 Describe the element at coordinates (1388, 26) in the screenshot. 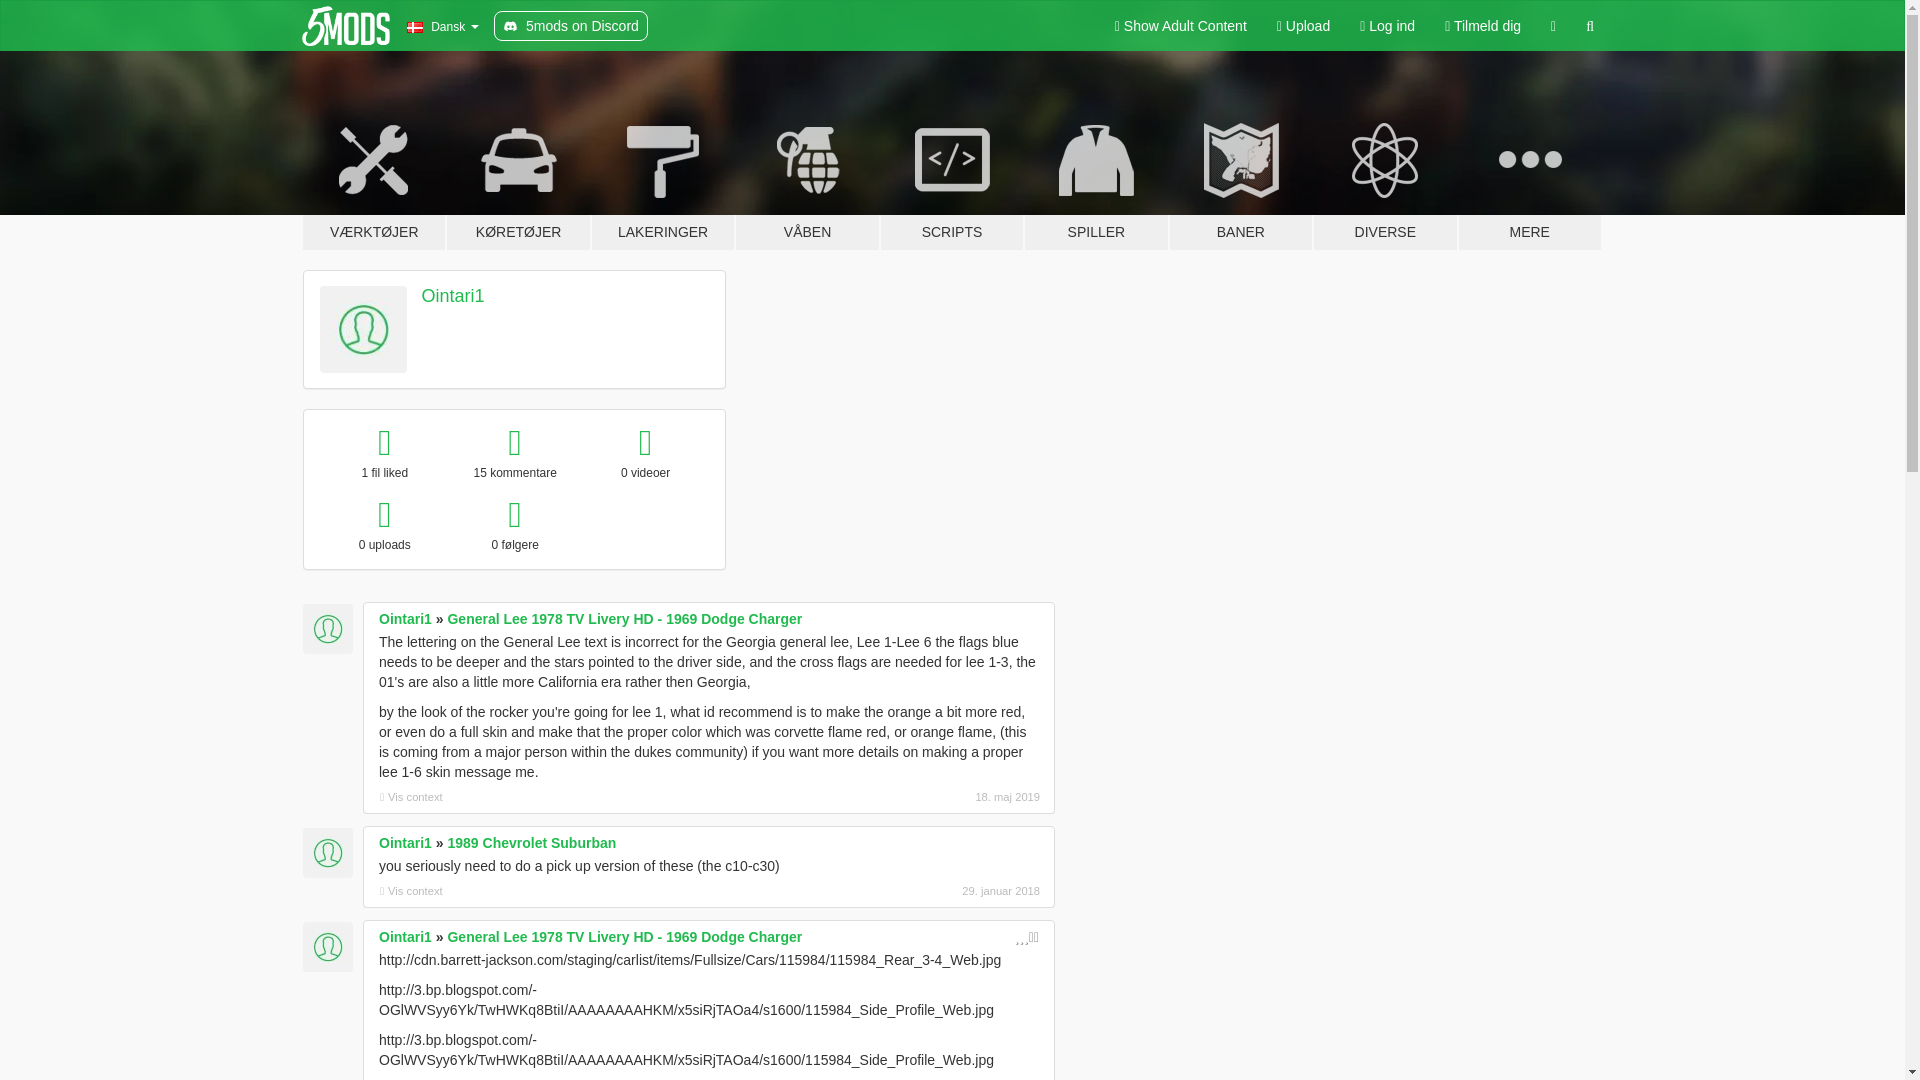

I see `Log ind` at that location.